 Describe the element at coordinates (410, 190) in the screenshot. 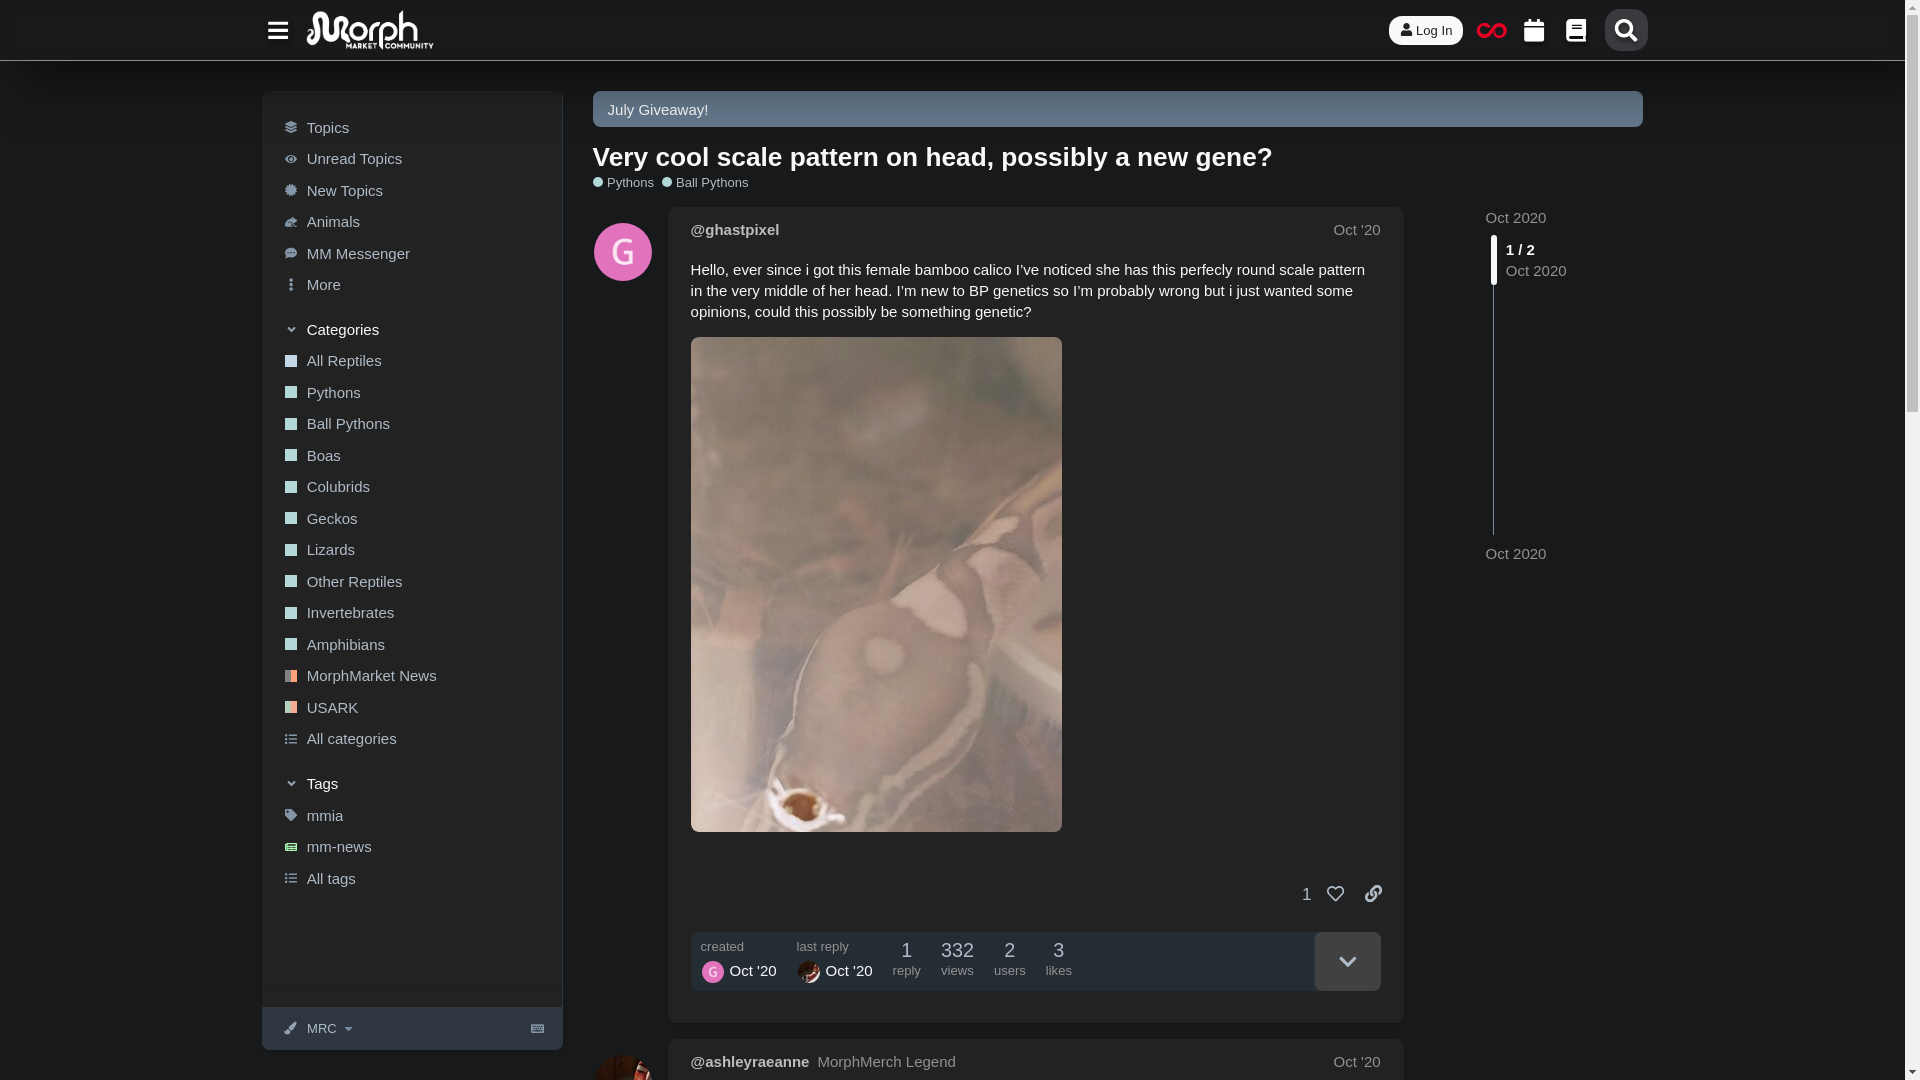

I see `New Topics` at that location.